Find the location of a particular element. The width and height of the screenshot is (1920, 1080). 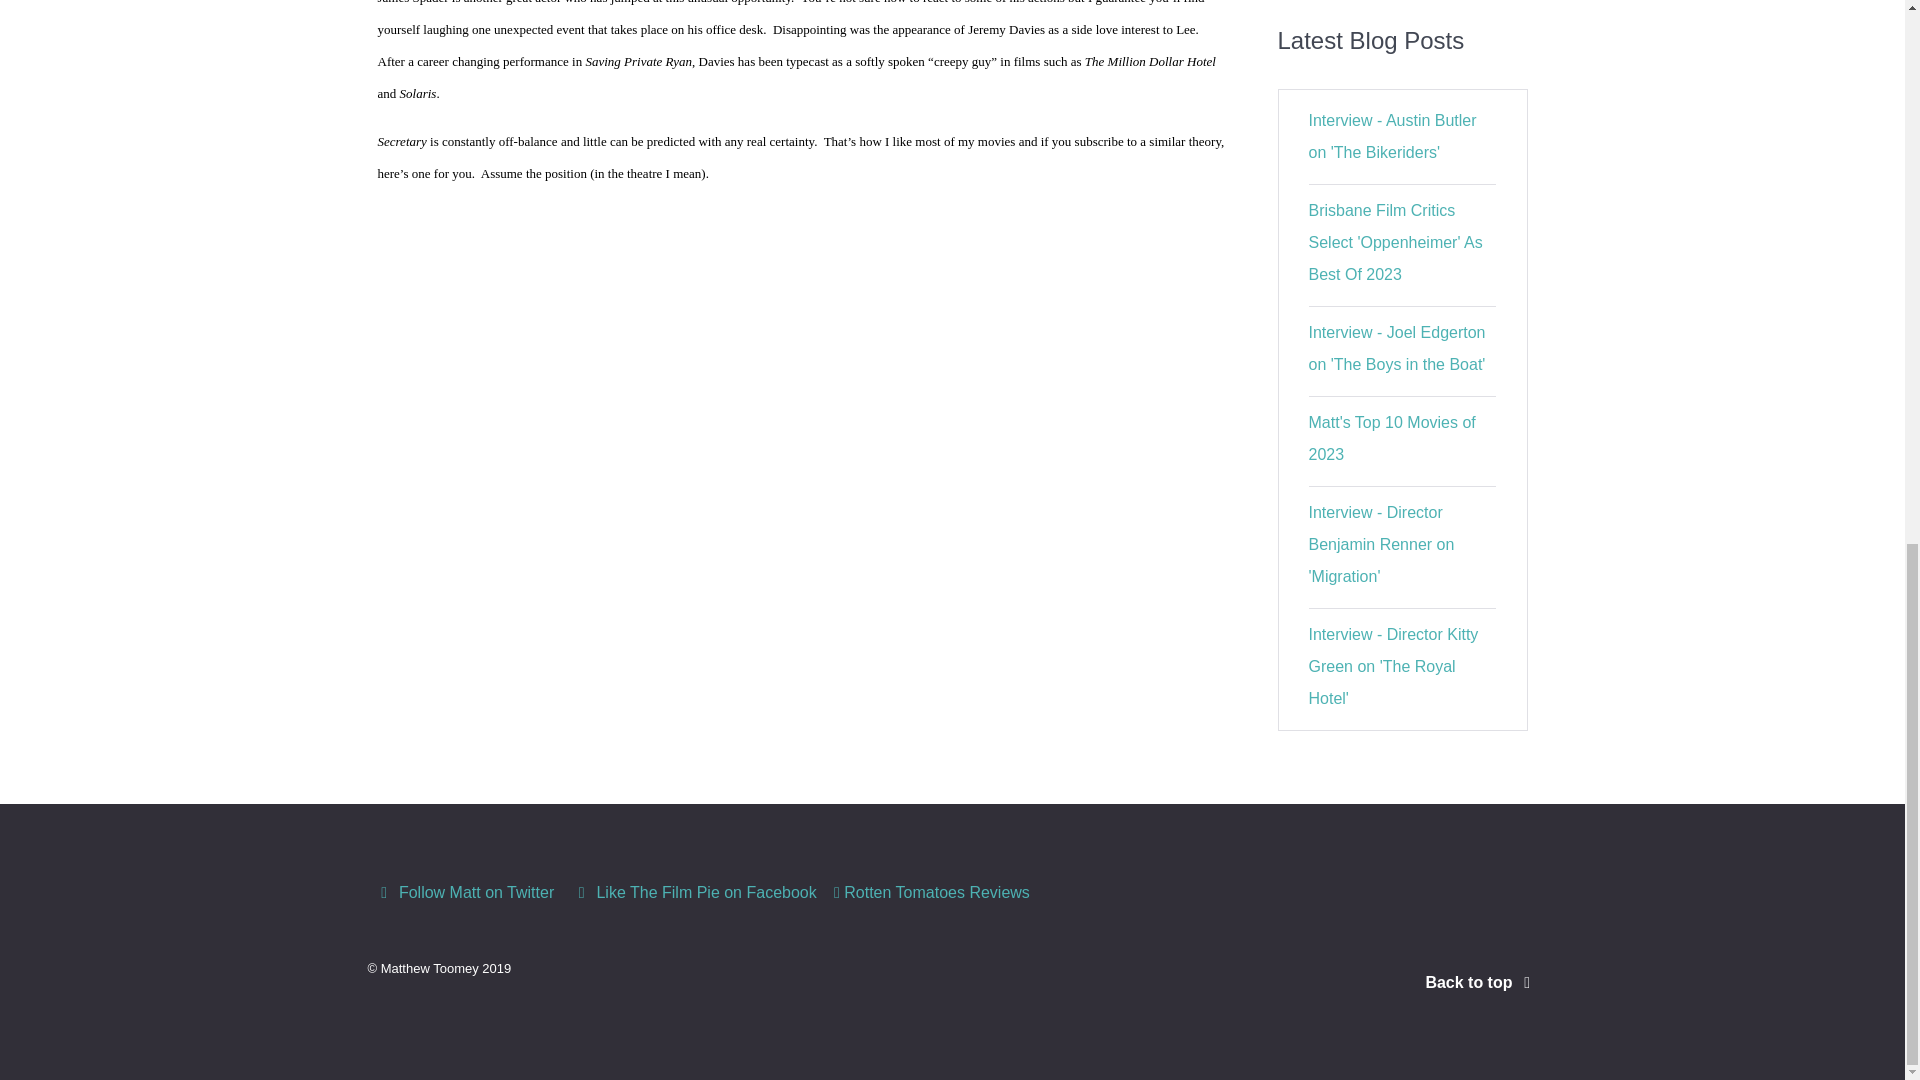

Follow Matt on Twitter is located at coordinates (467, 892).